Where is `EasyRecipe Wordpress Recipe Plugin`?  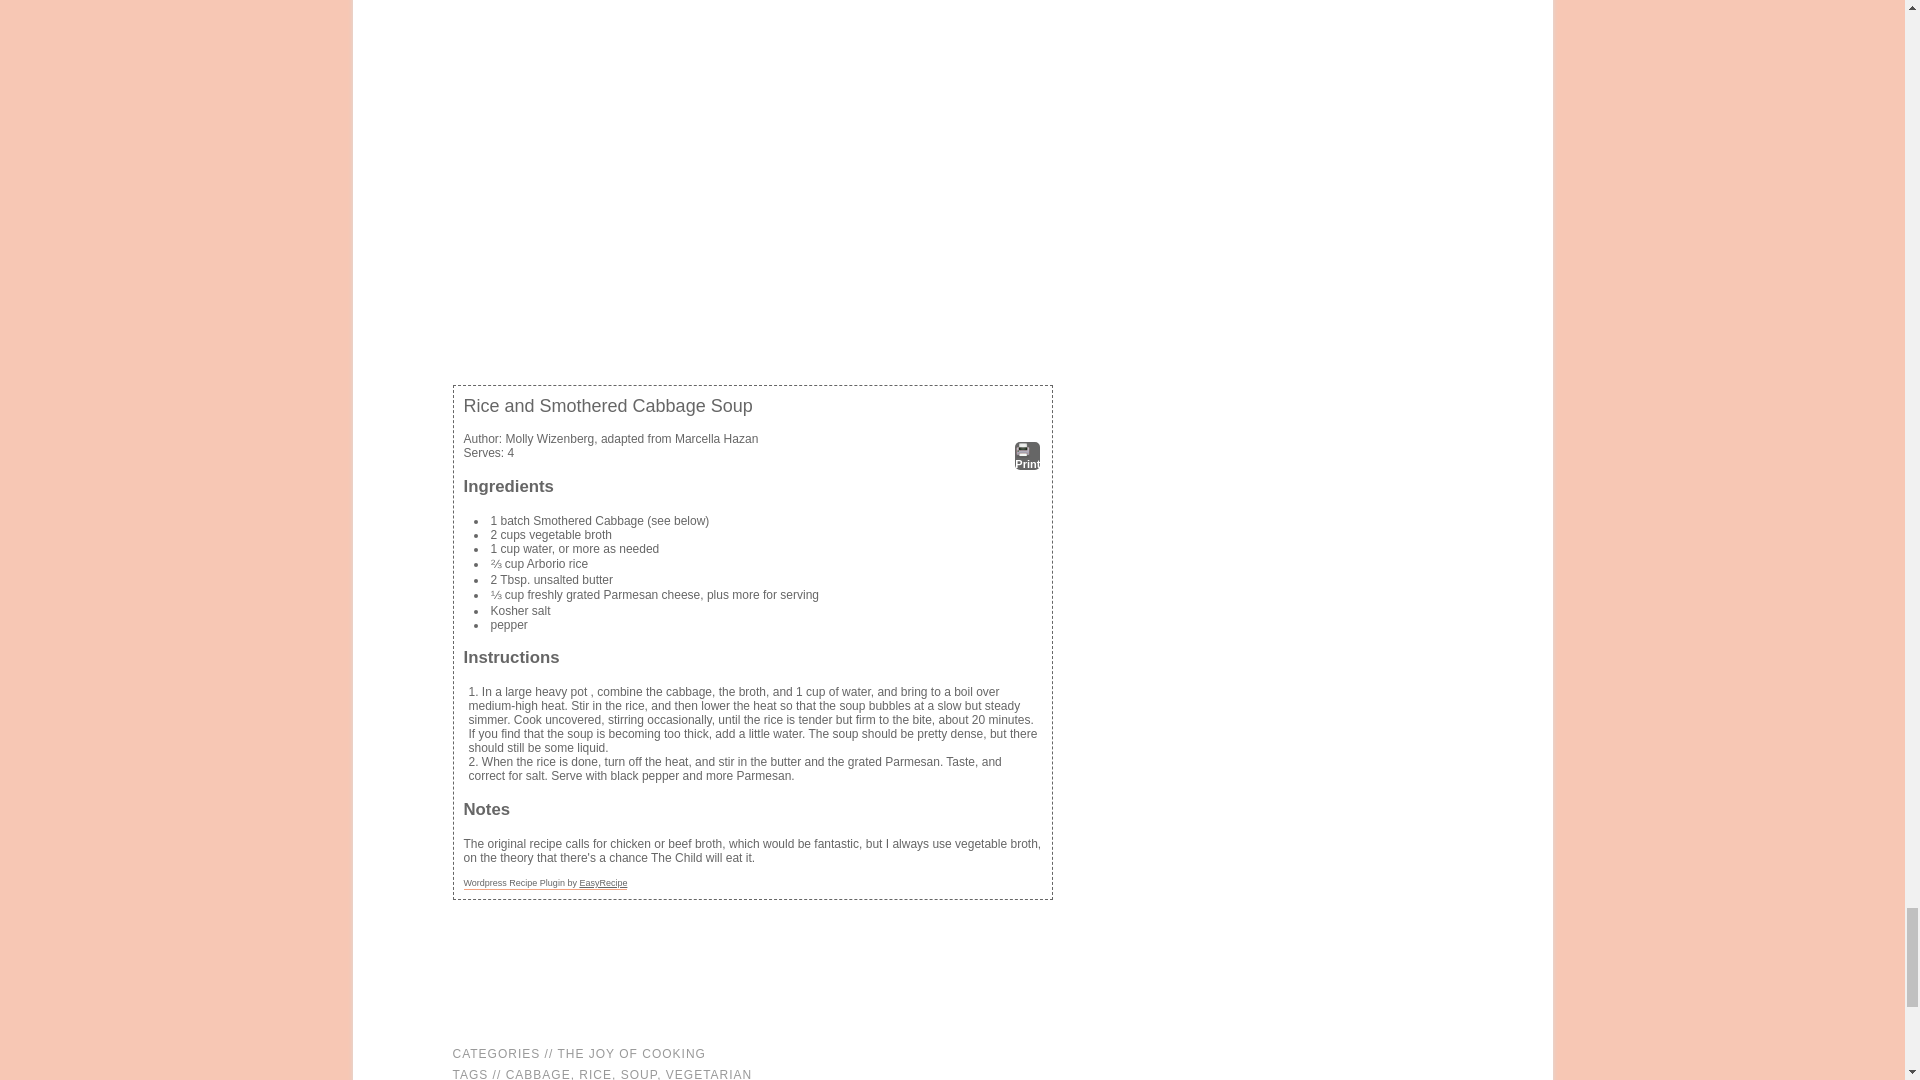
EasyRecipe Wordpress Recipe Plugin is located at coordinates (546, 884).